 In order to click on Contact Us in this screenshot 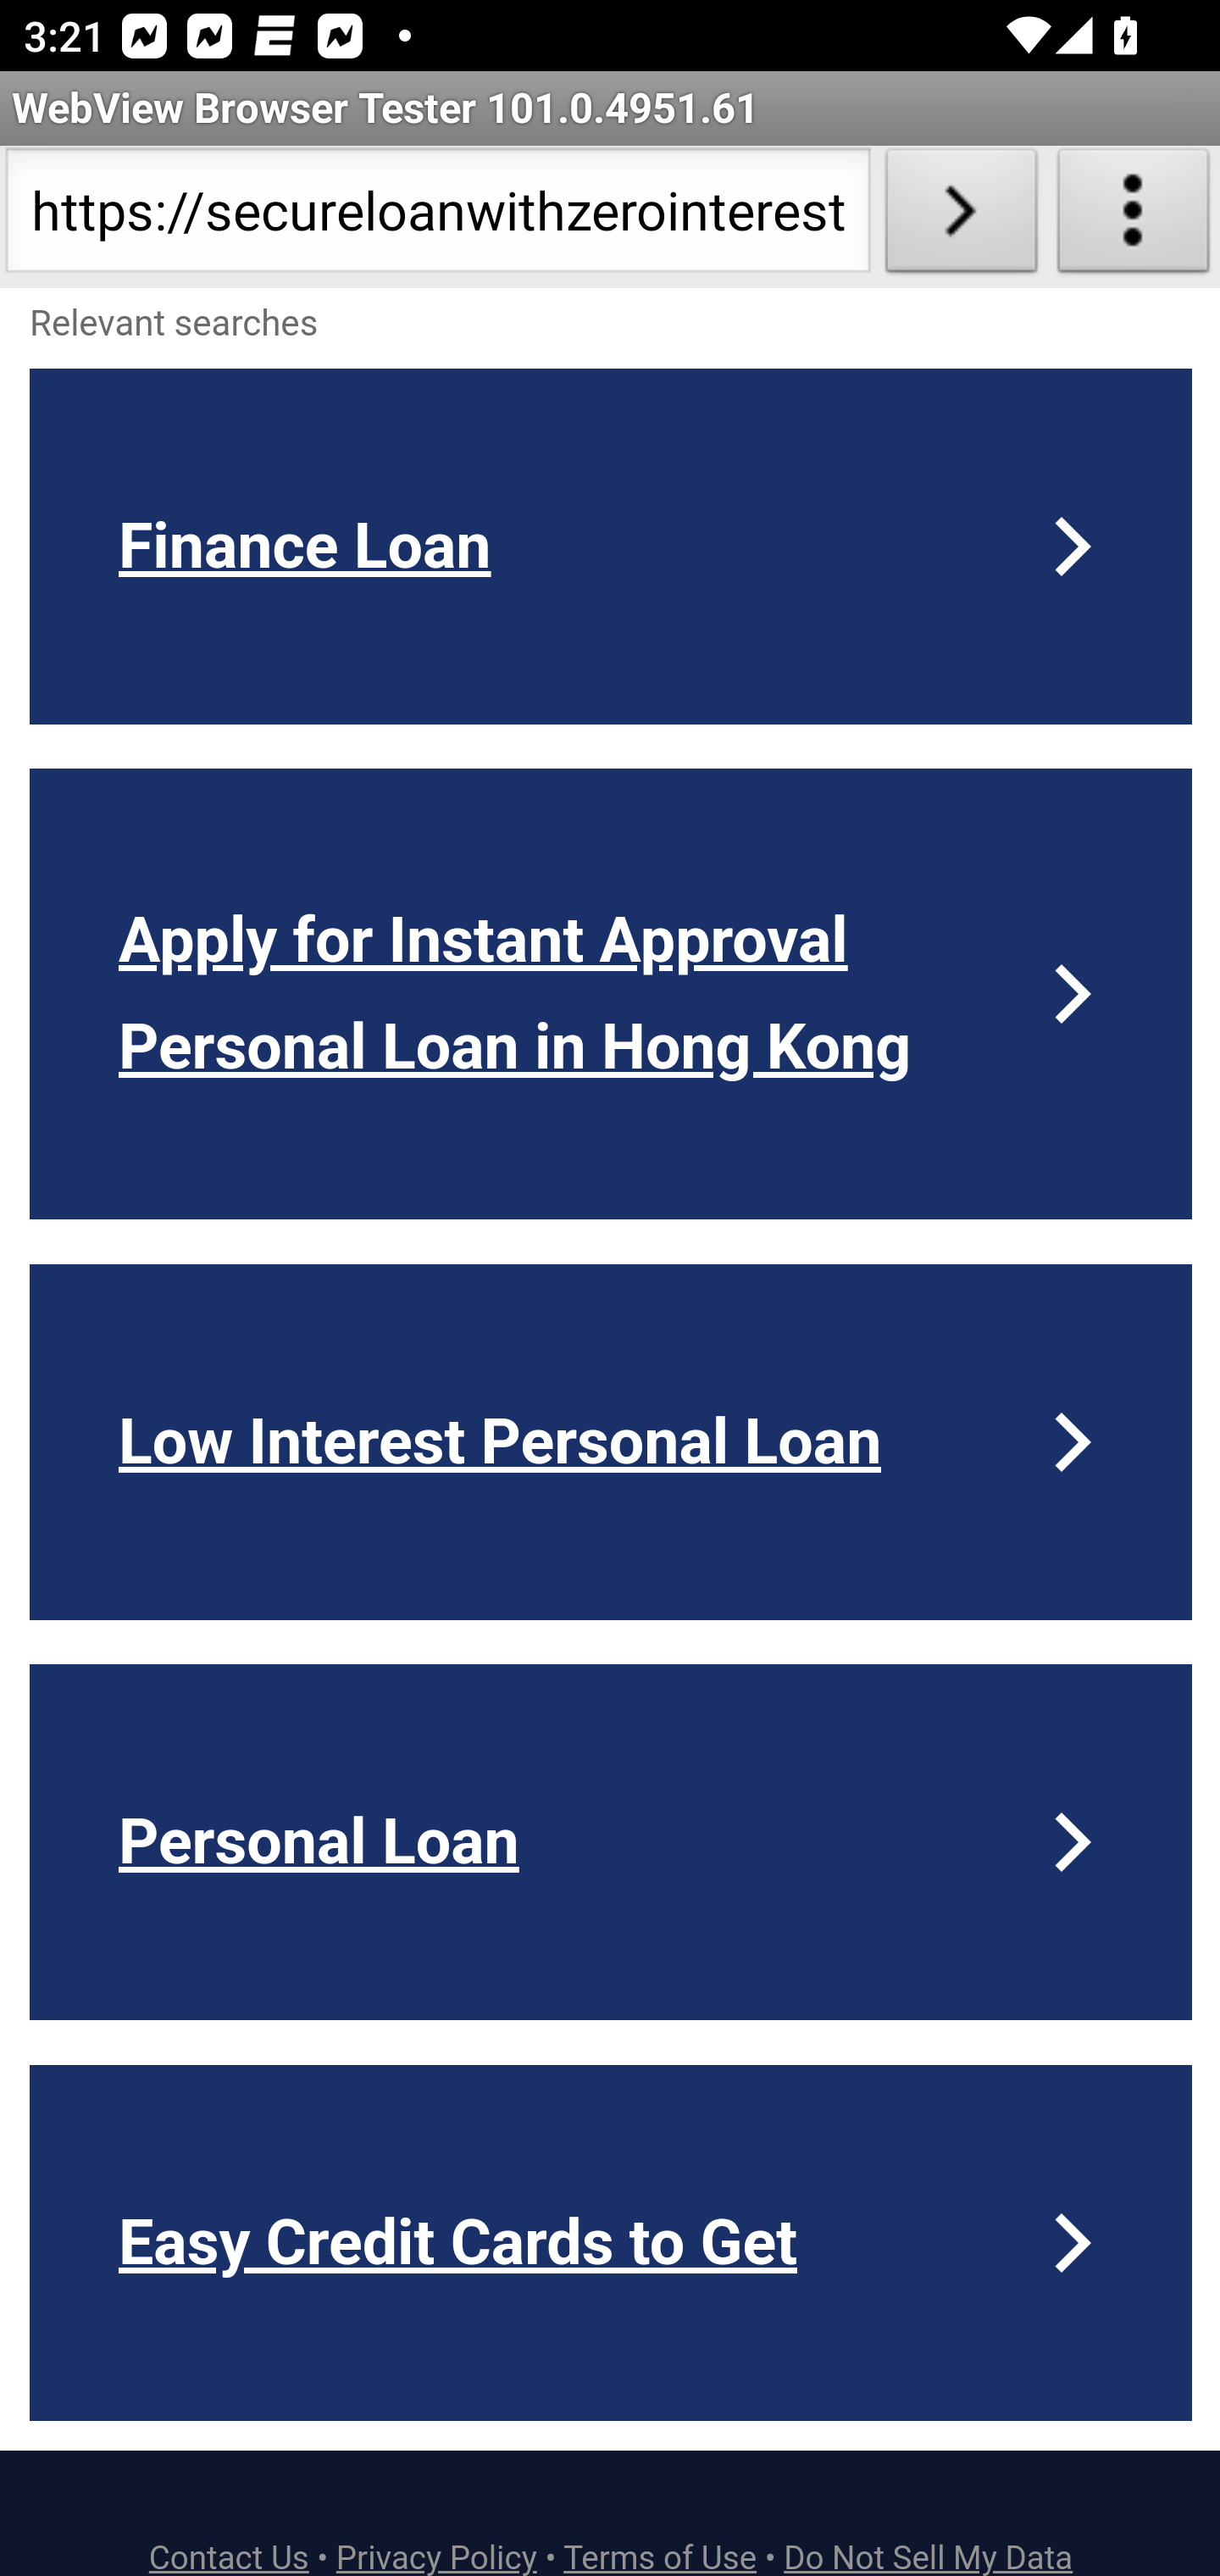, I will do `click(230, 2557)`.